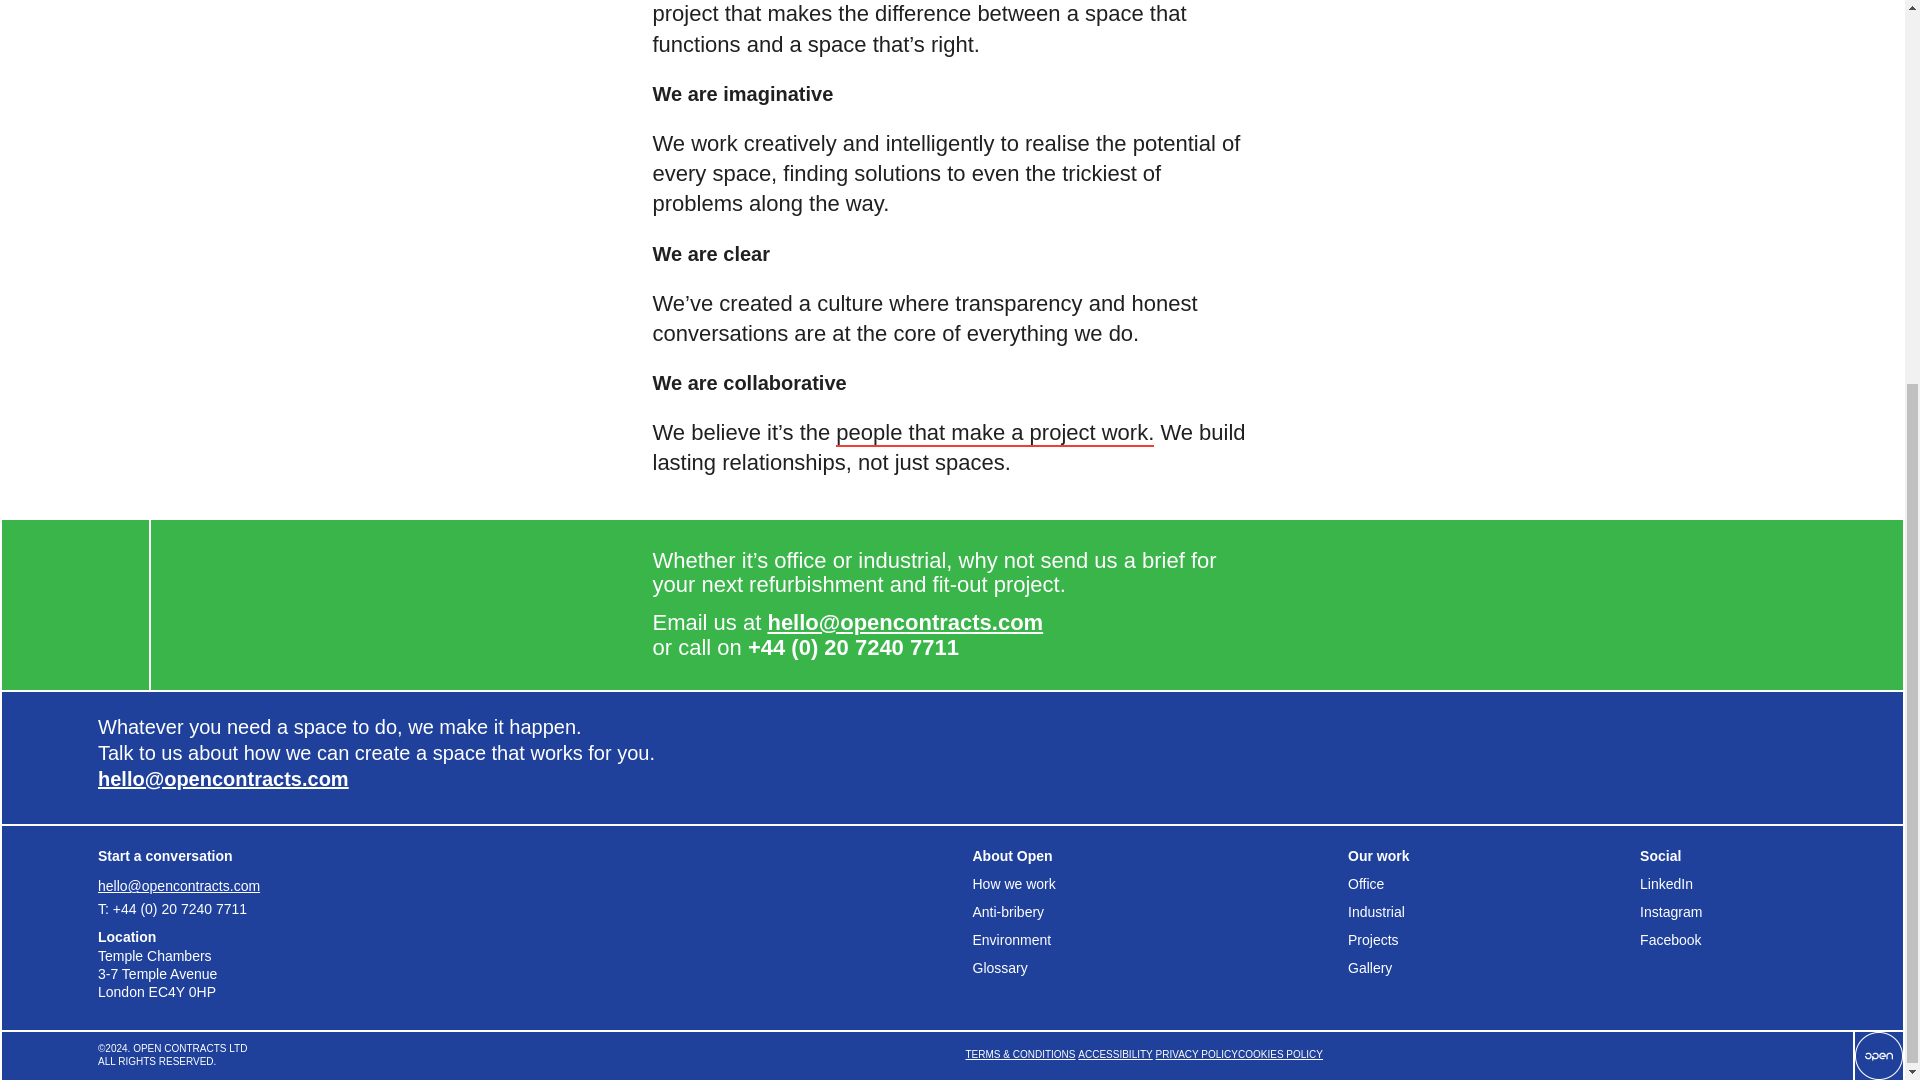  I want to click on Anti-bribery, so click(1159, 911).